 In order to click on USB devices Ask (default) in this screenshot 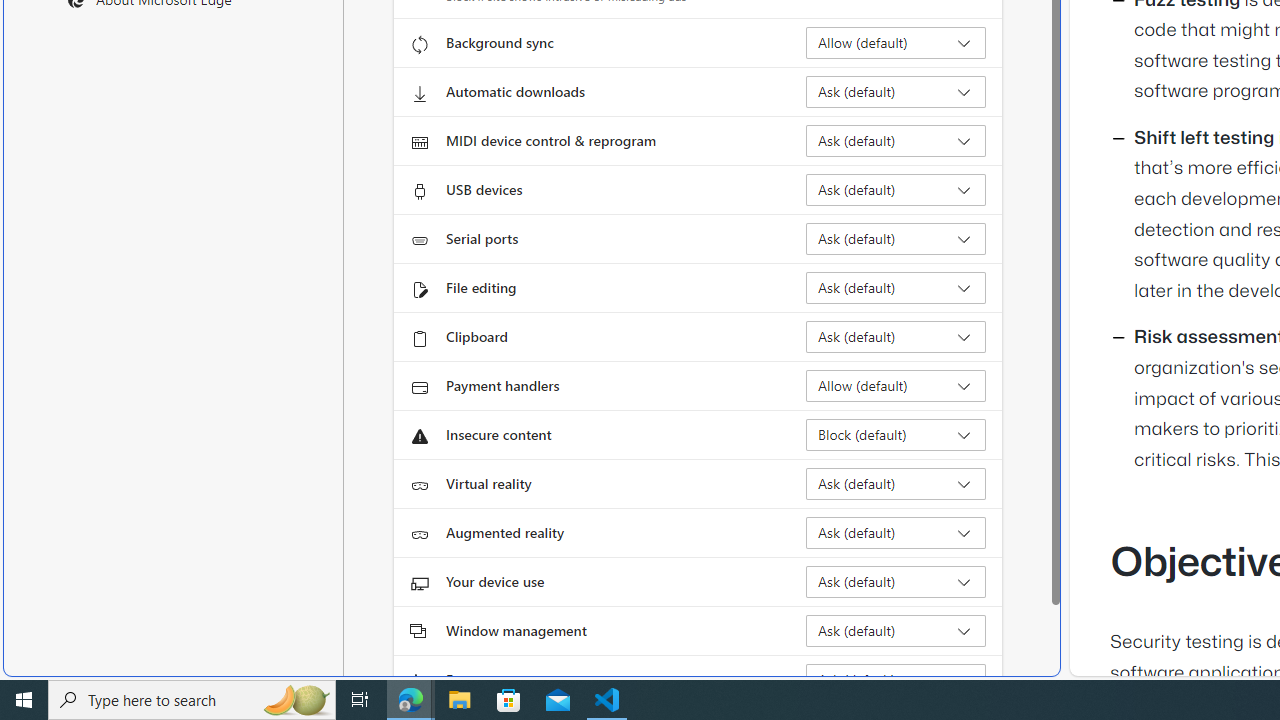, I will do `click(896, 190)`.